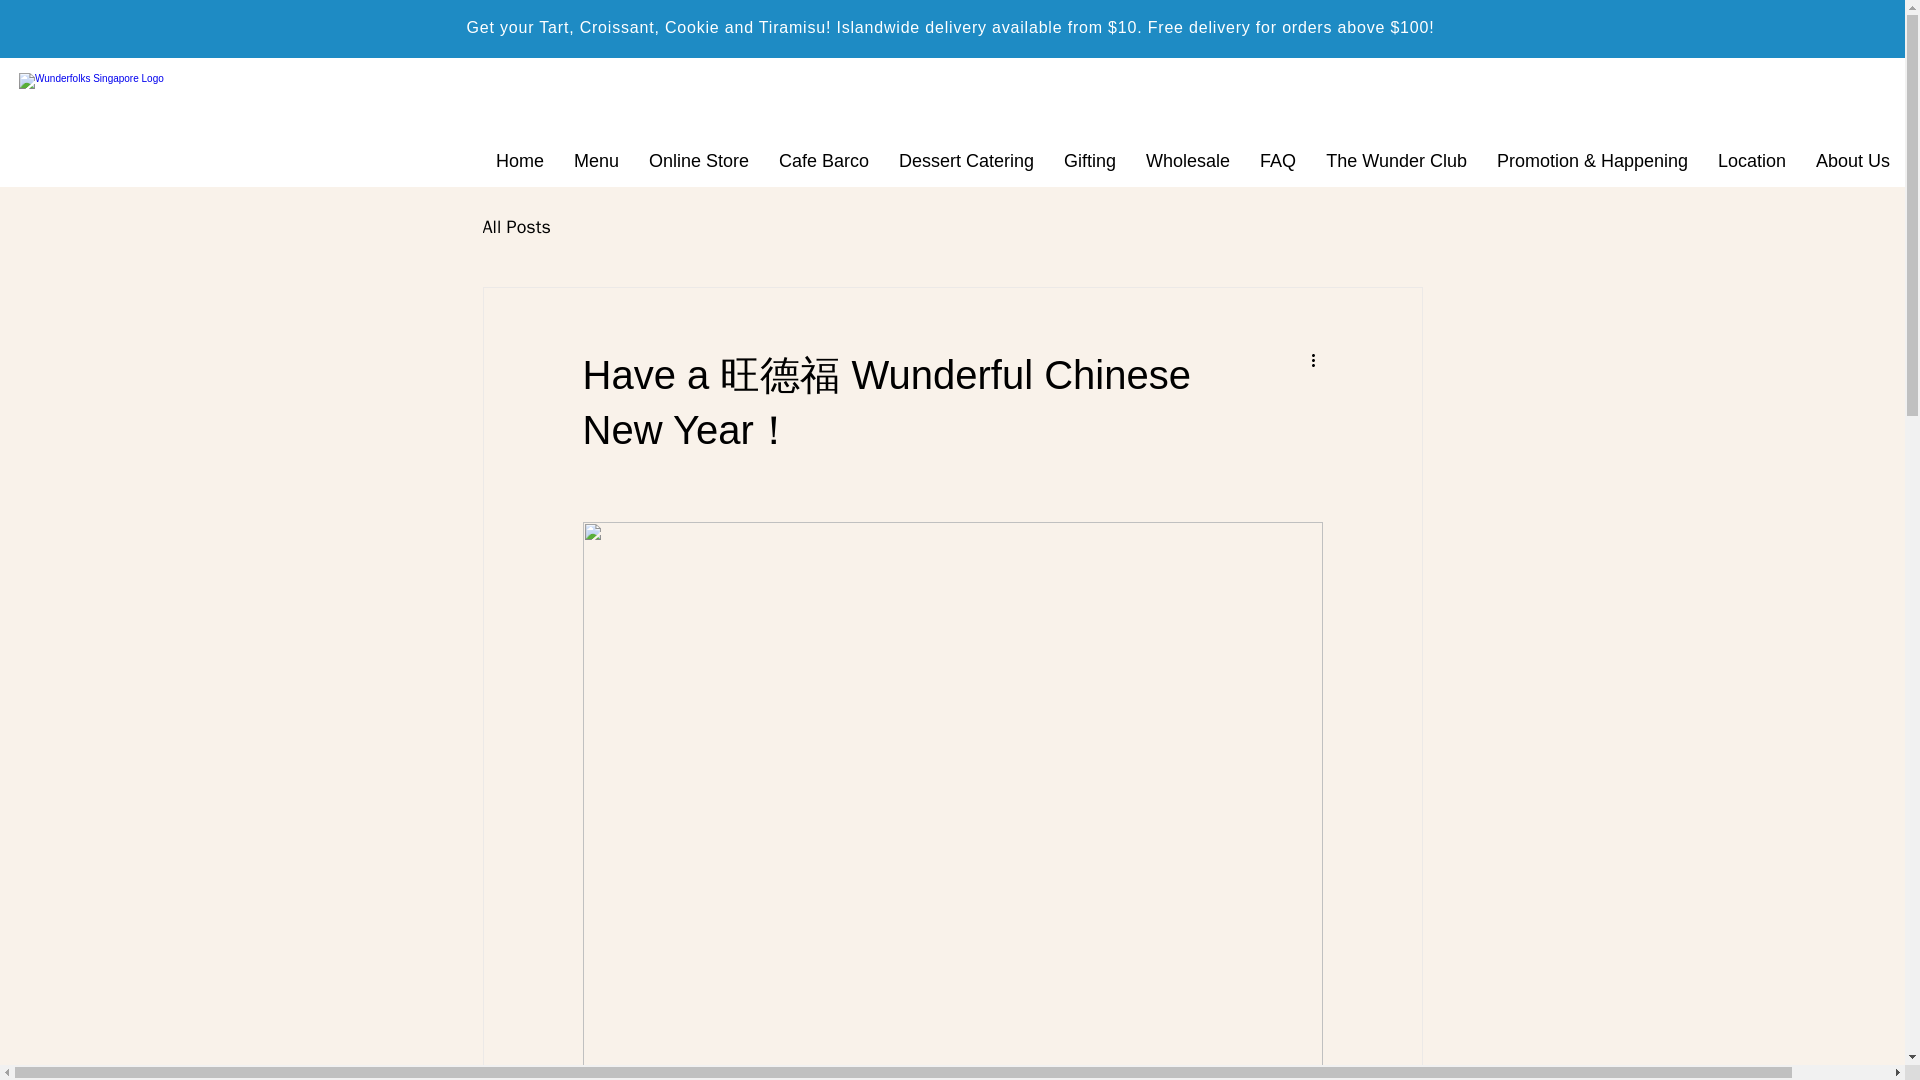  Describe the element at coordinates (515, 226) in the screenshot. I see `All Posts` at that location.